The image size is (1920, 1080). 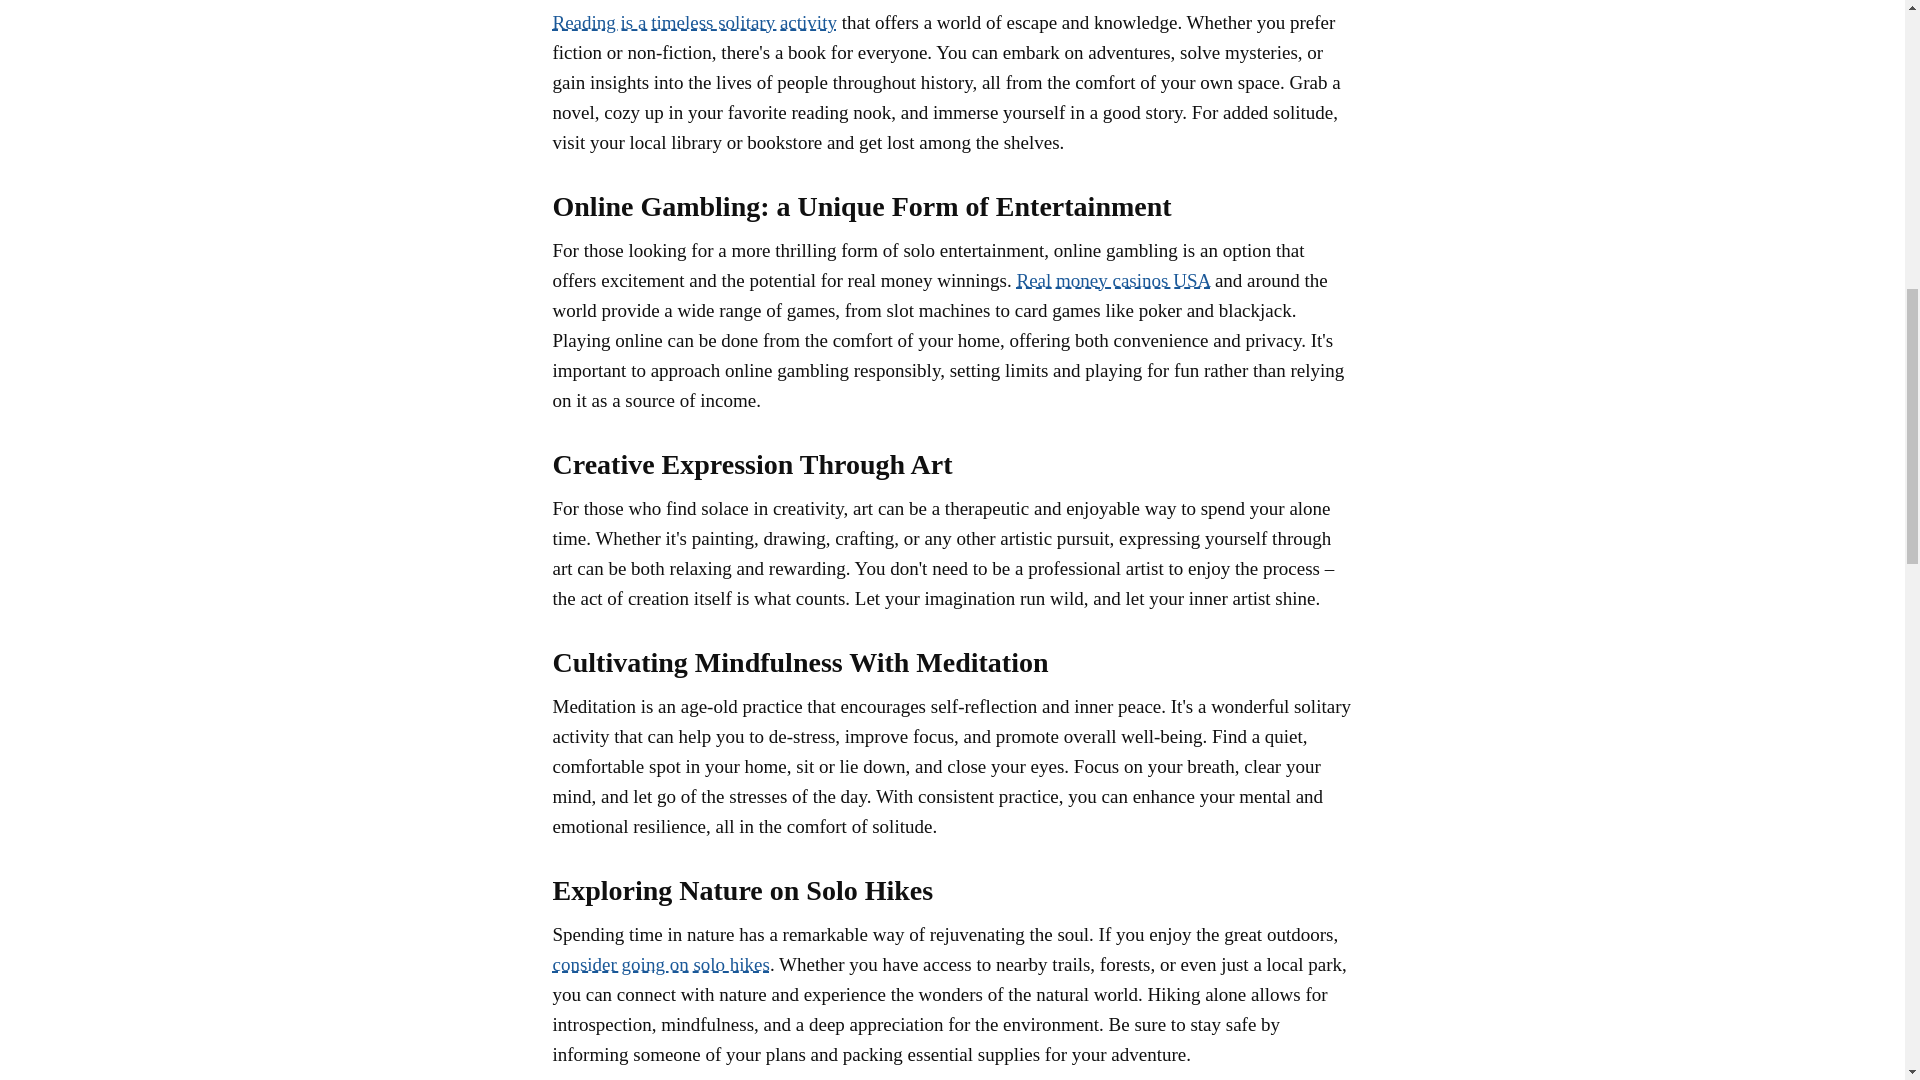 I want to click on Real money casinos USA, so click(x=1112, y=280).